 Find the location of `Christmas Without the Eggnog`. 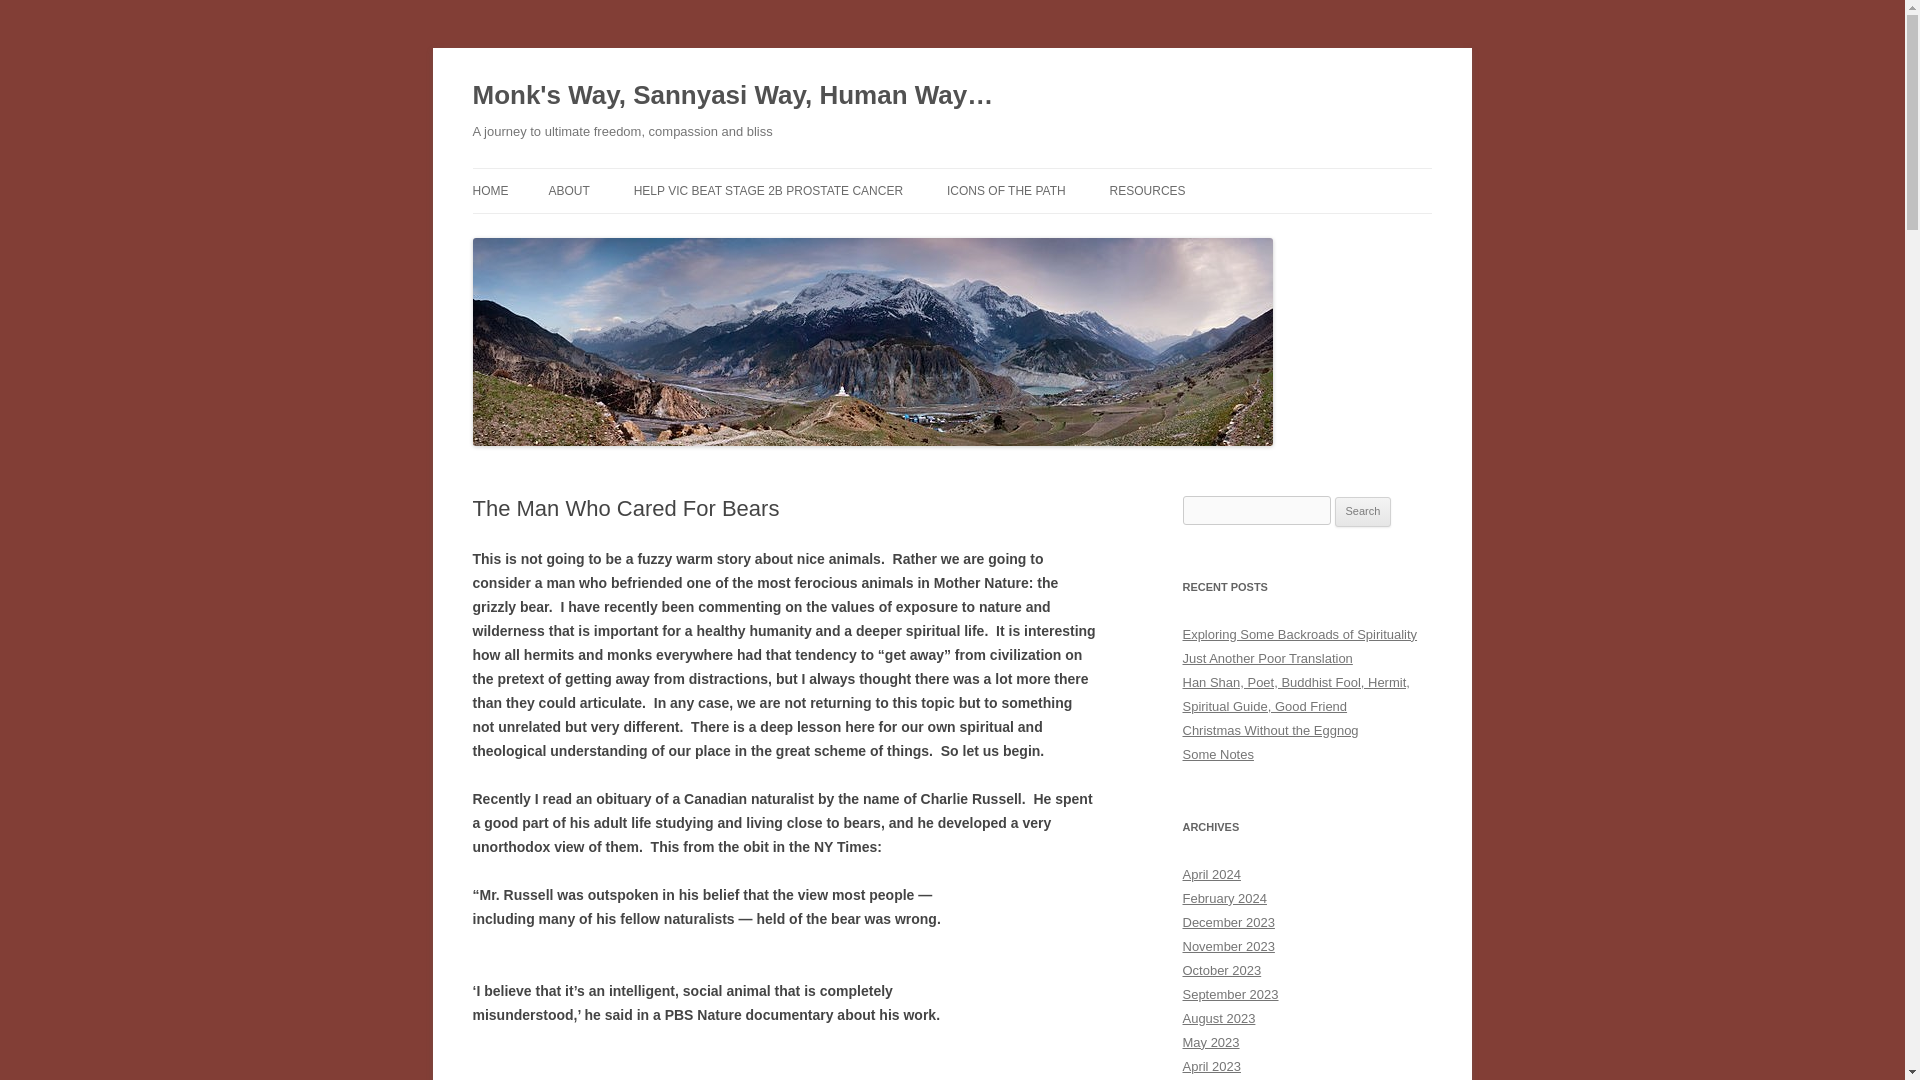

Christmas Without the Eggnog is located at coordinates (1270, 730).